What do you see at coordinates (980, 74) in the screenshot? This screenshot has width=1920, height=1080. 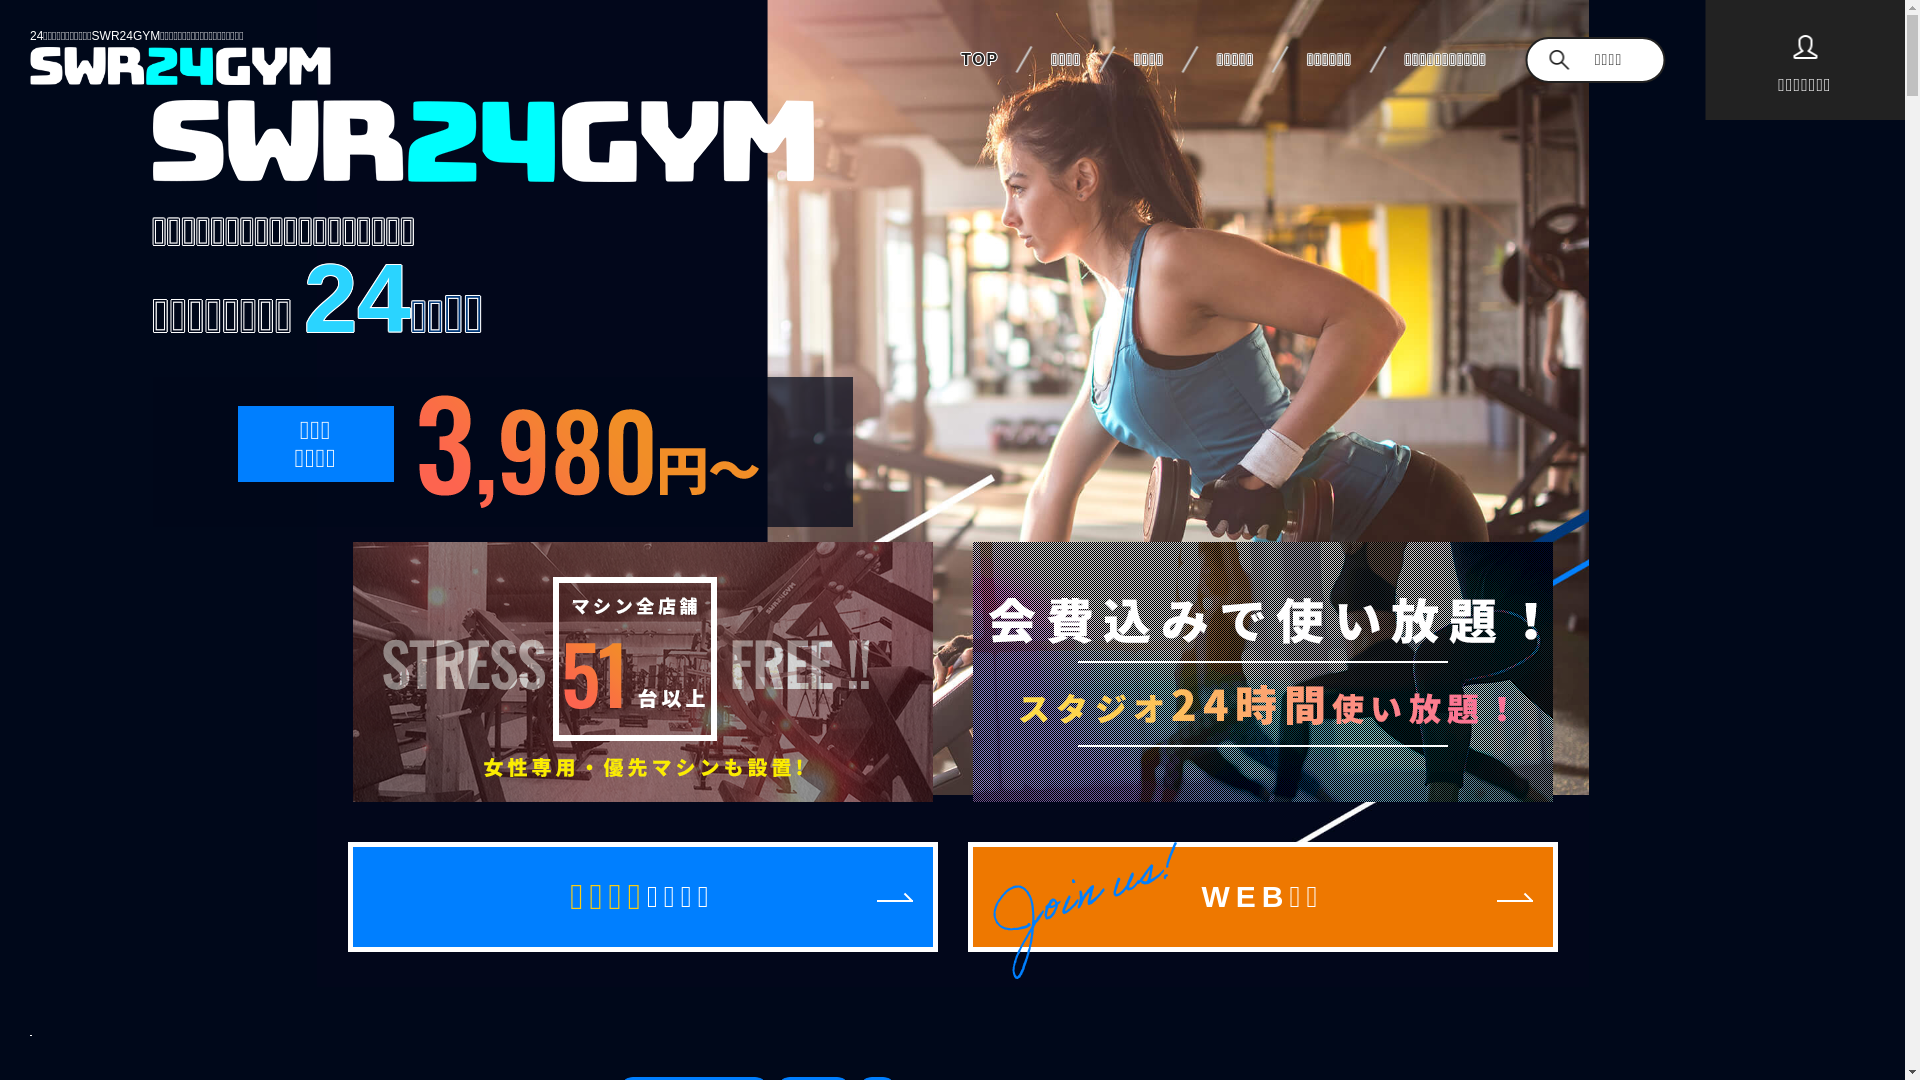 I see `TOP` at bounding box center [980, 74].